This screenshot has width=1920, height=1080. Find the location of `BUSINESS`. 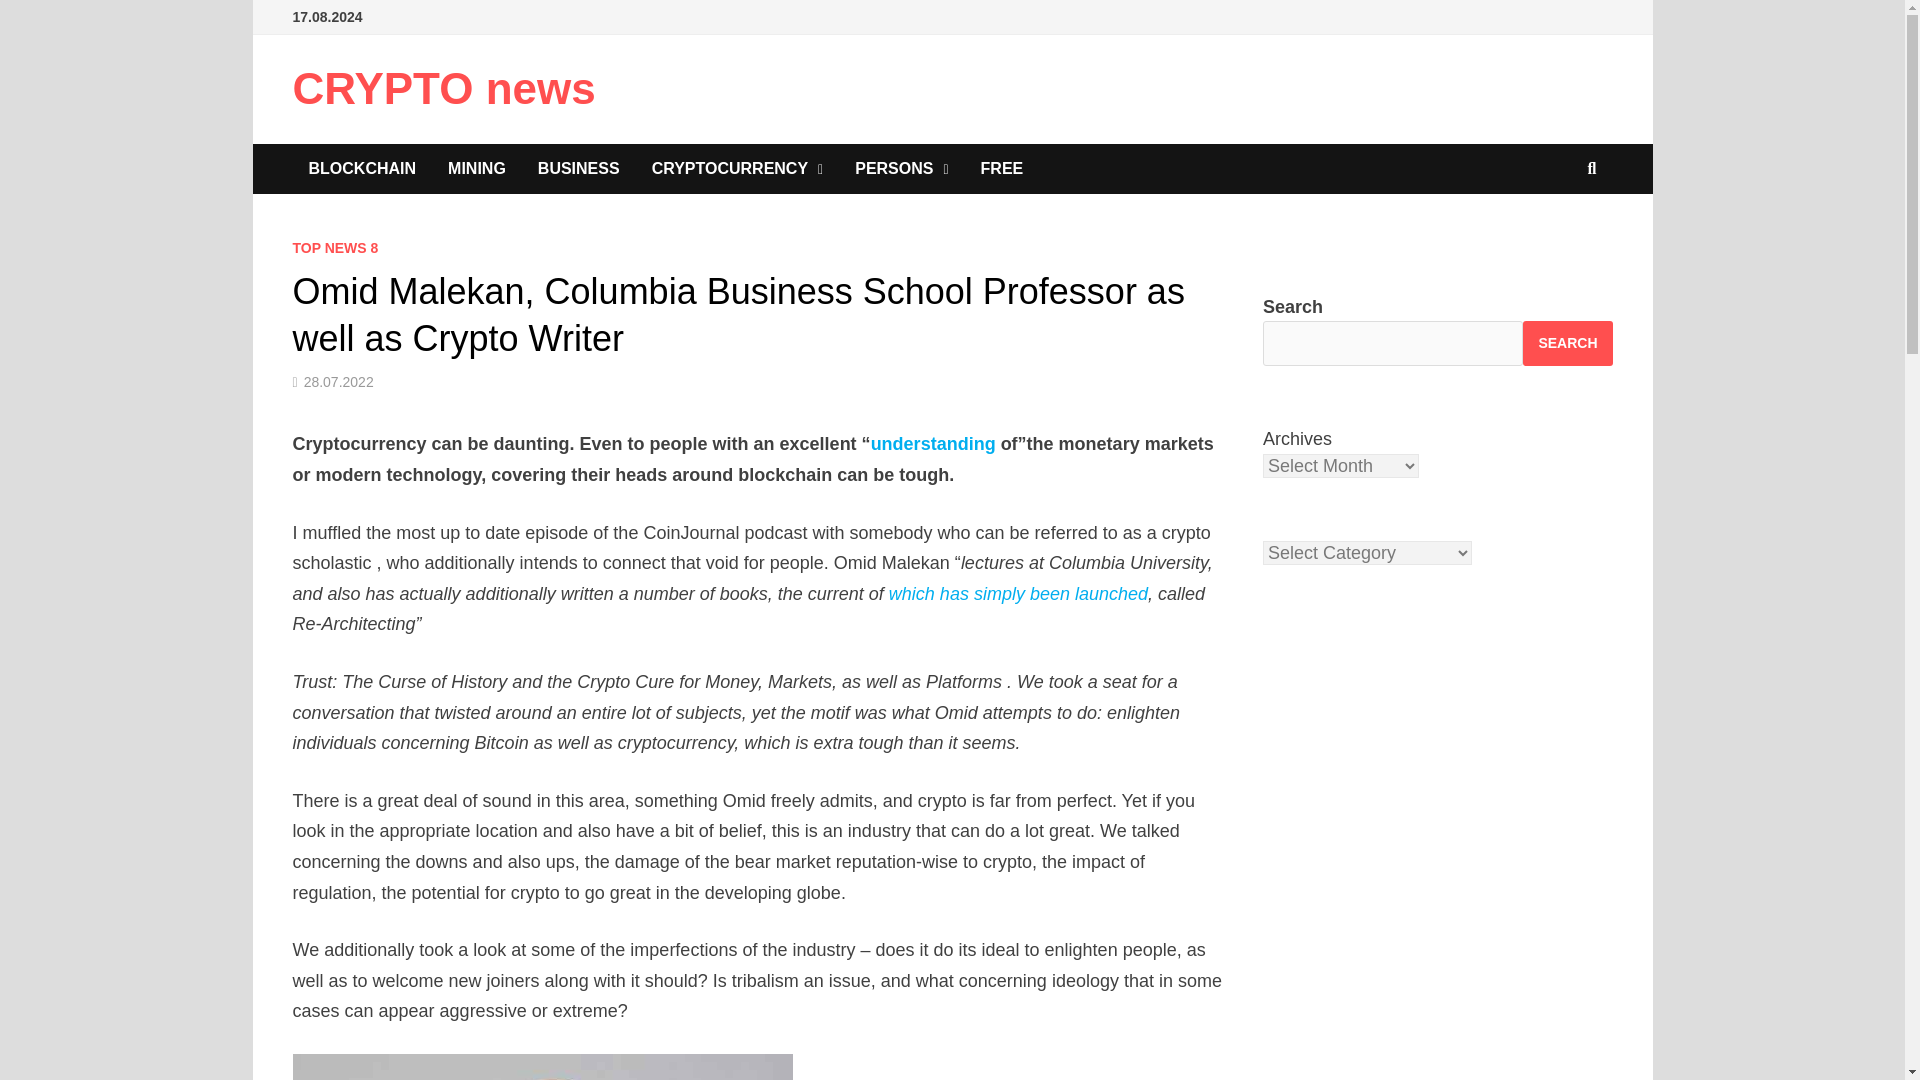

BUSINESS is located at coordinates (578, 168).